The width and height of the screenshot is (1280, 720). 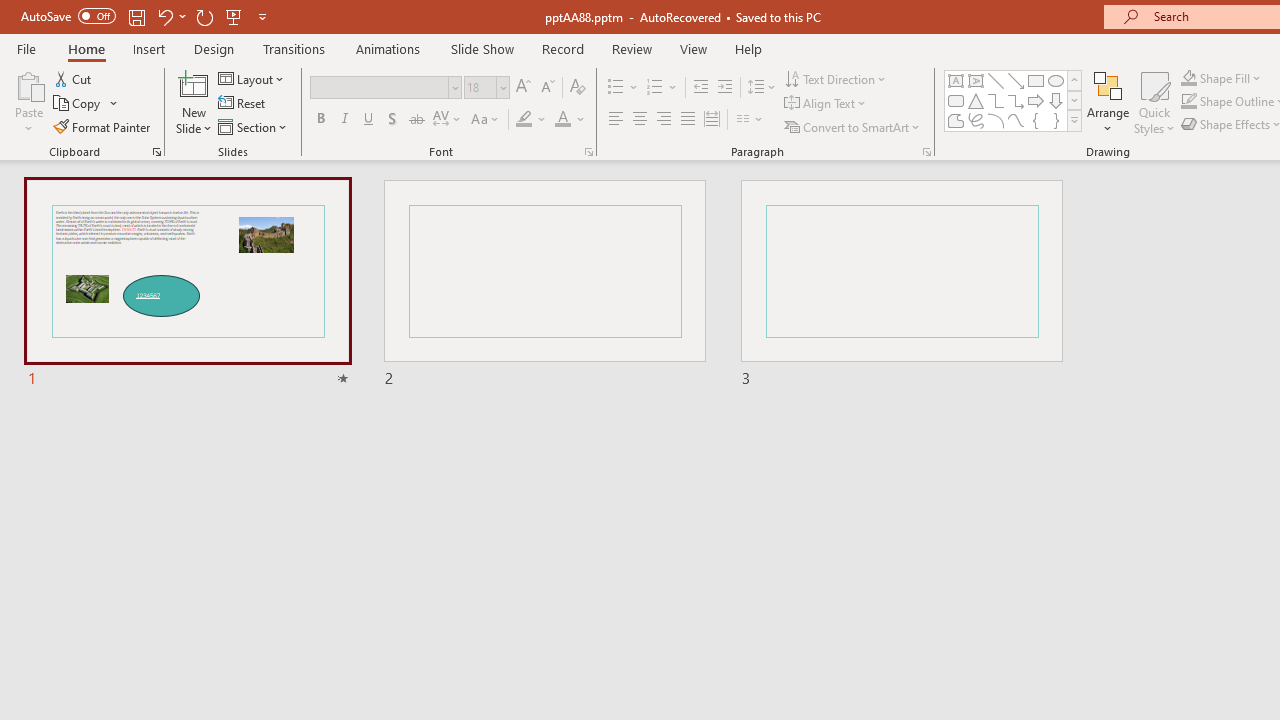 I want to click on Strikethrough, so click(x=416, y=120).